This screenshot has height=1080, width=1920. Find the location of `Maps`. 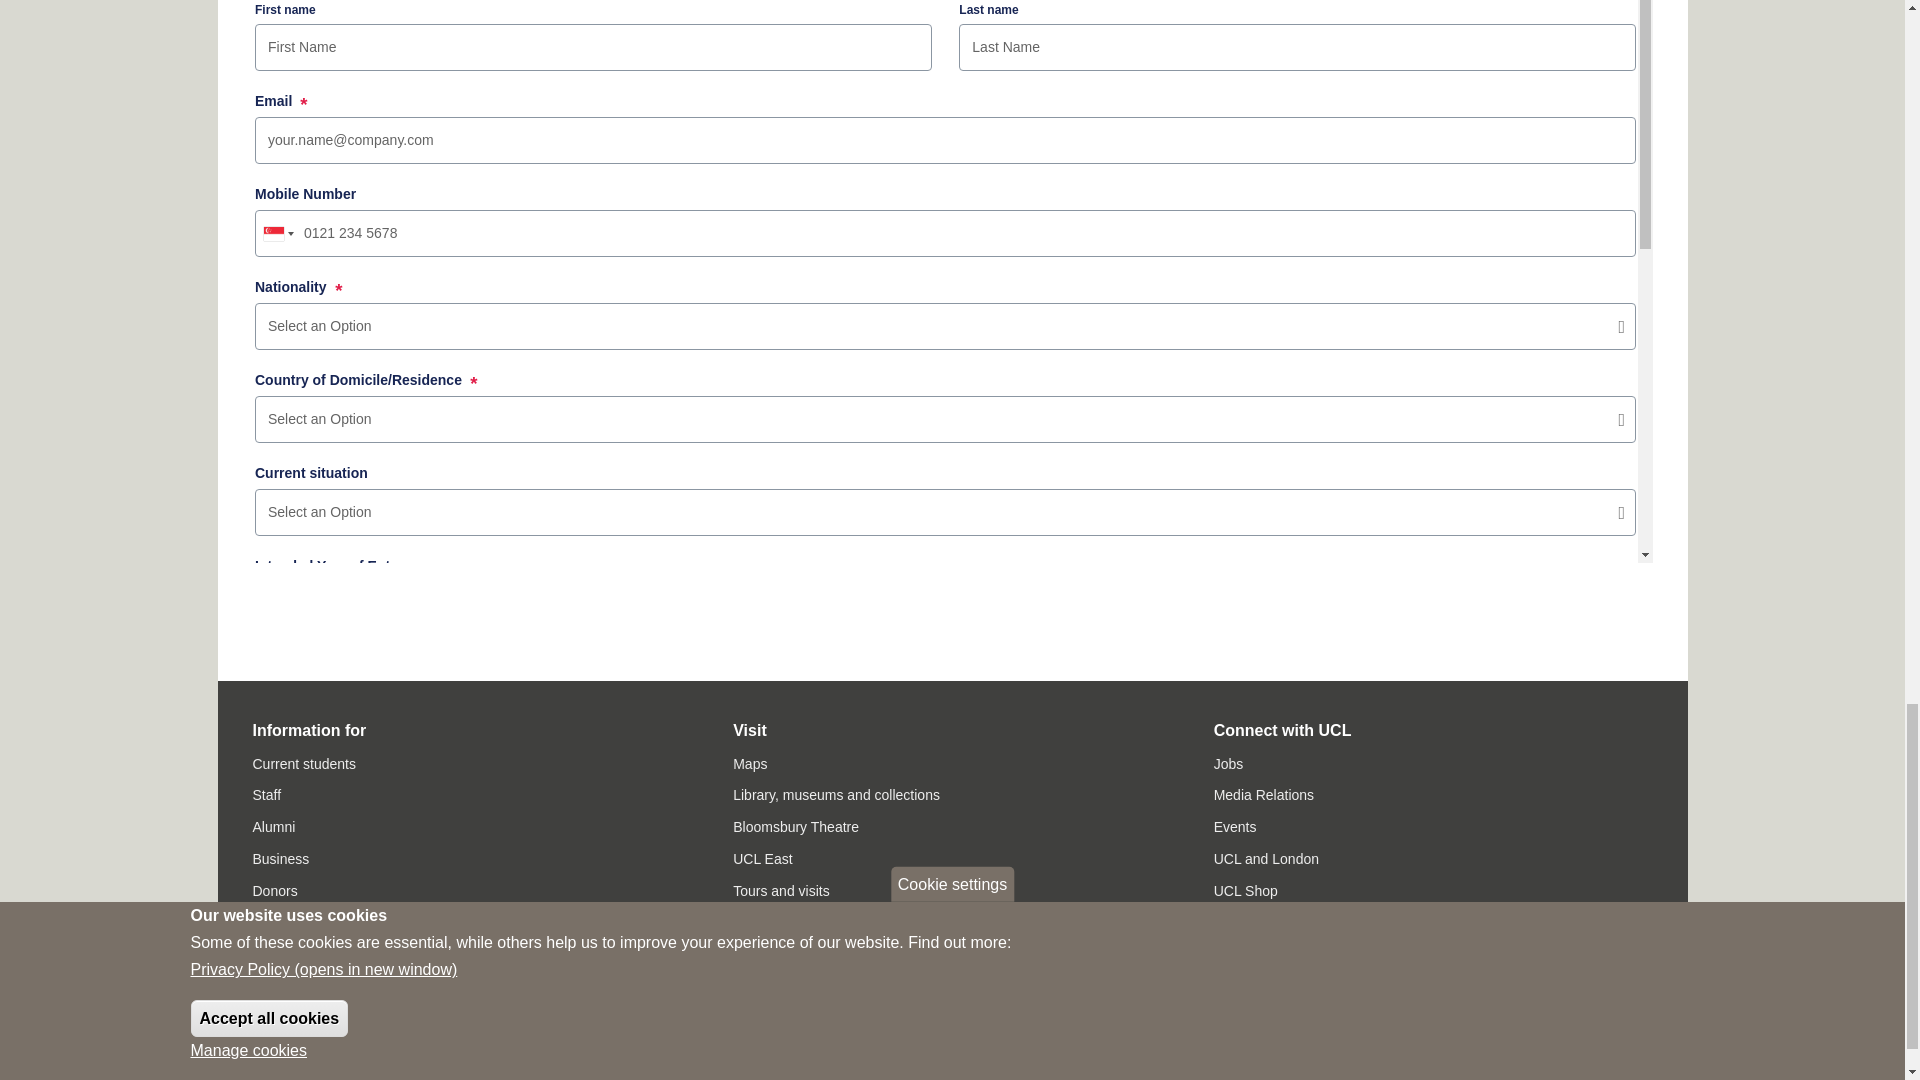

Maps is located at coordinates (750, 764).